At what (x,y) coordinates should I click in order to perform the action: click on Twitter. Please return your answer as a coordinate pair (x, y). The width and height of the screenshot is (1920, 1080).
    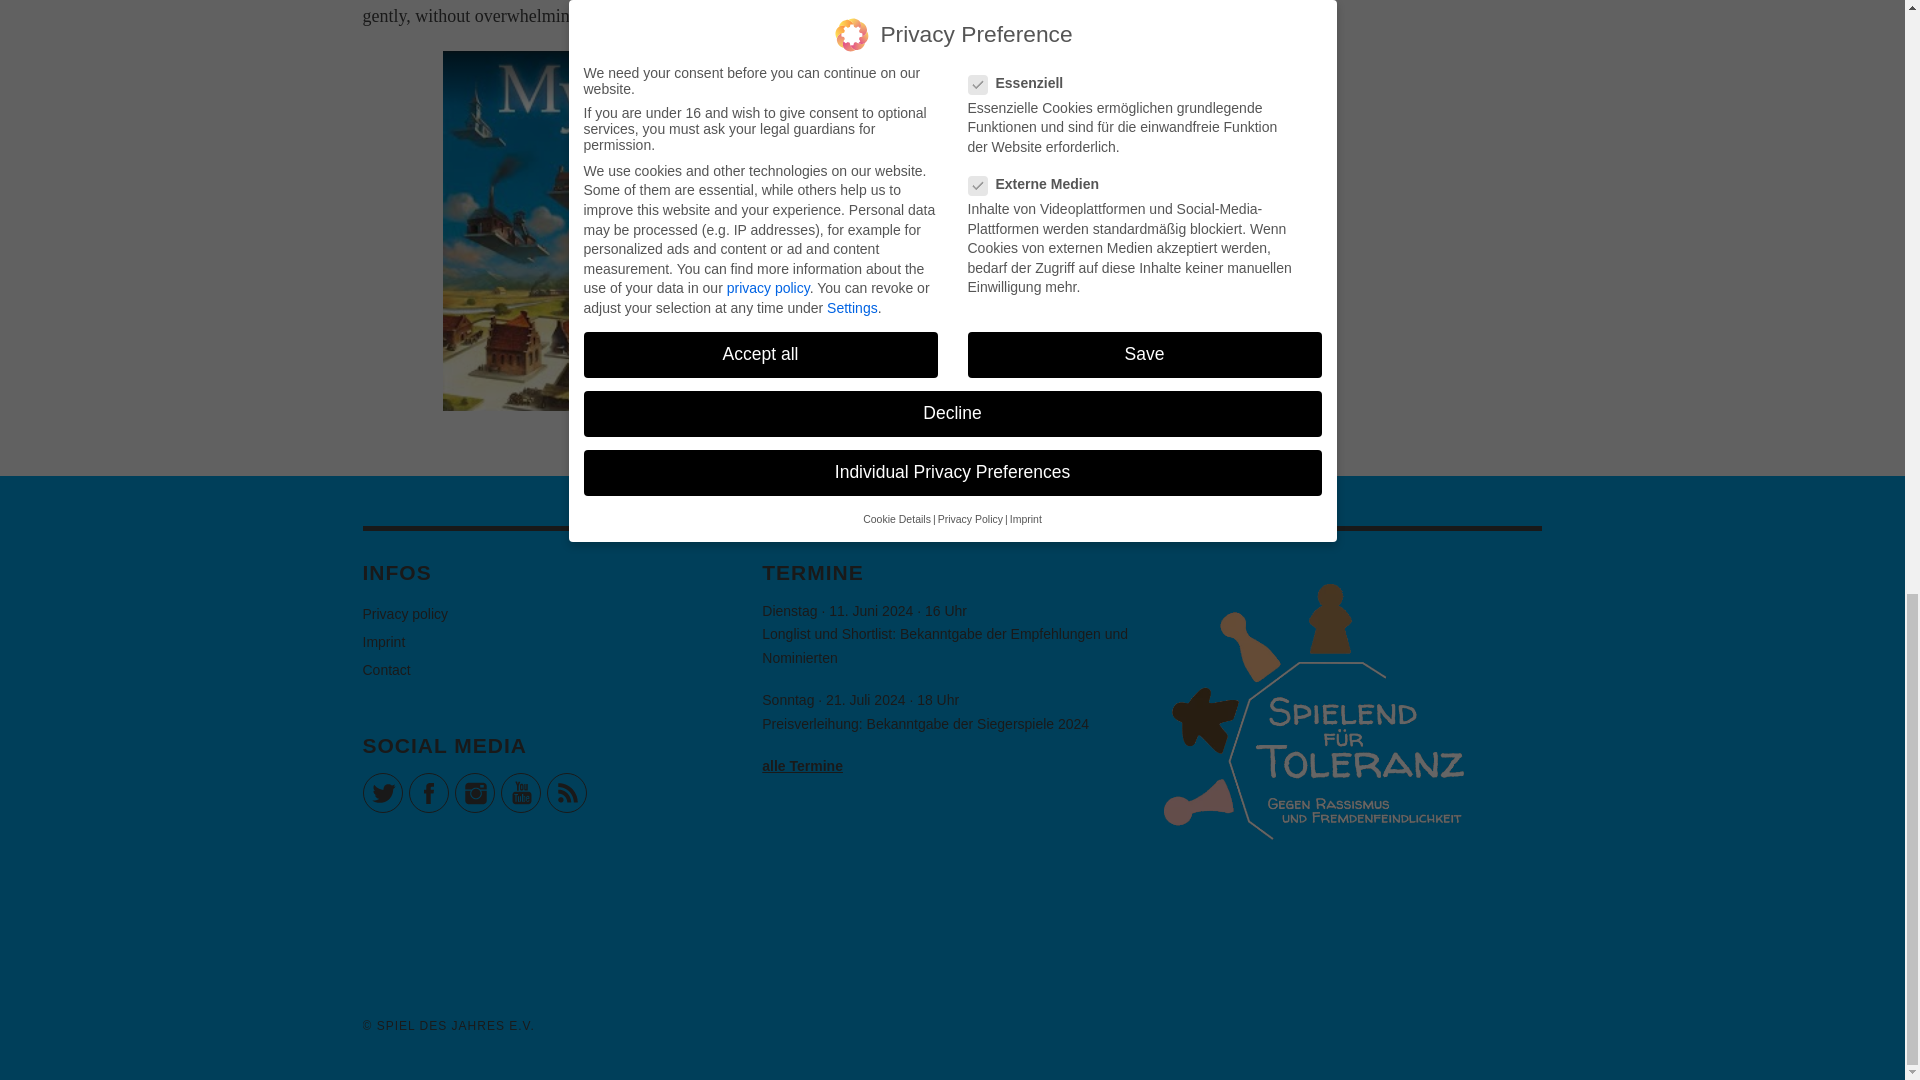
    Looking at the image, I should click on (382, 793).